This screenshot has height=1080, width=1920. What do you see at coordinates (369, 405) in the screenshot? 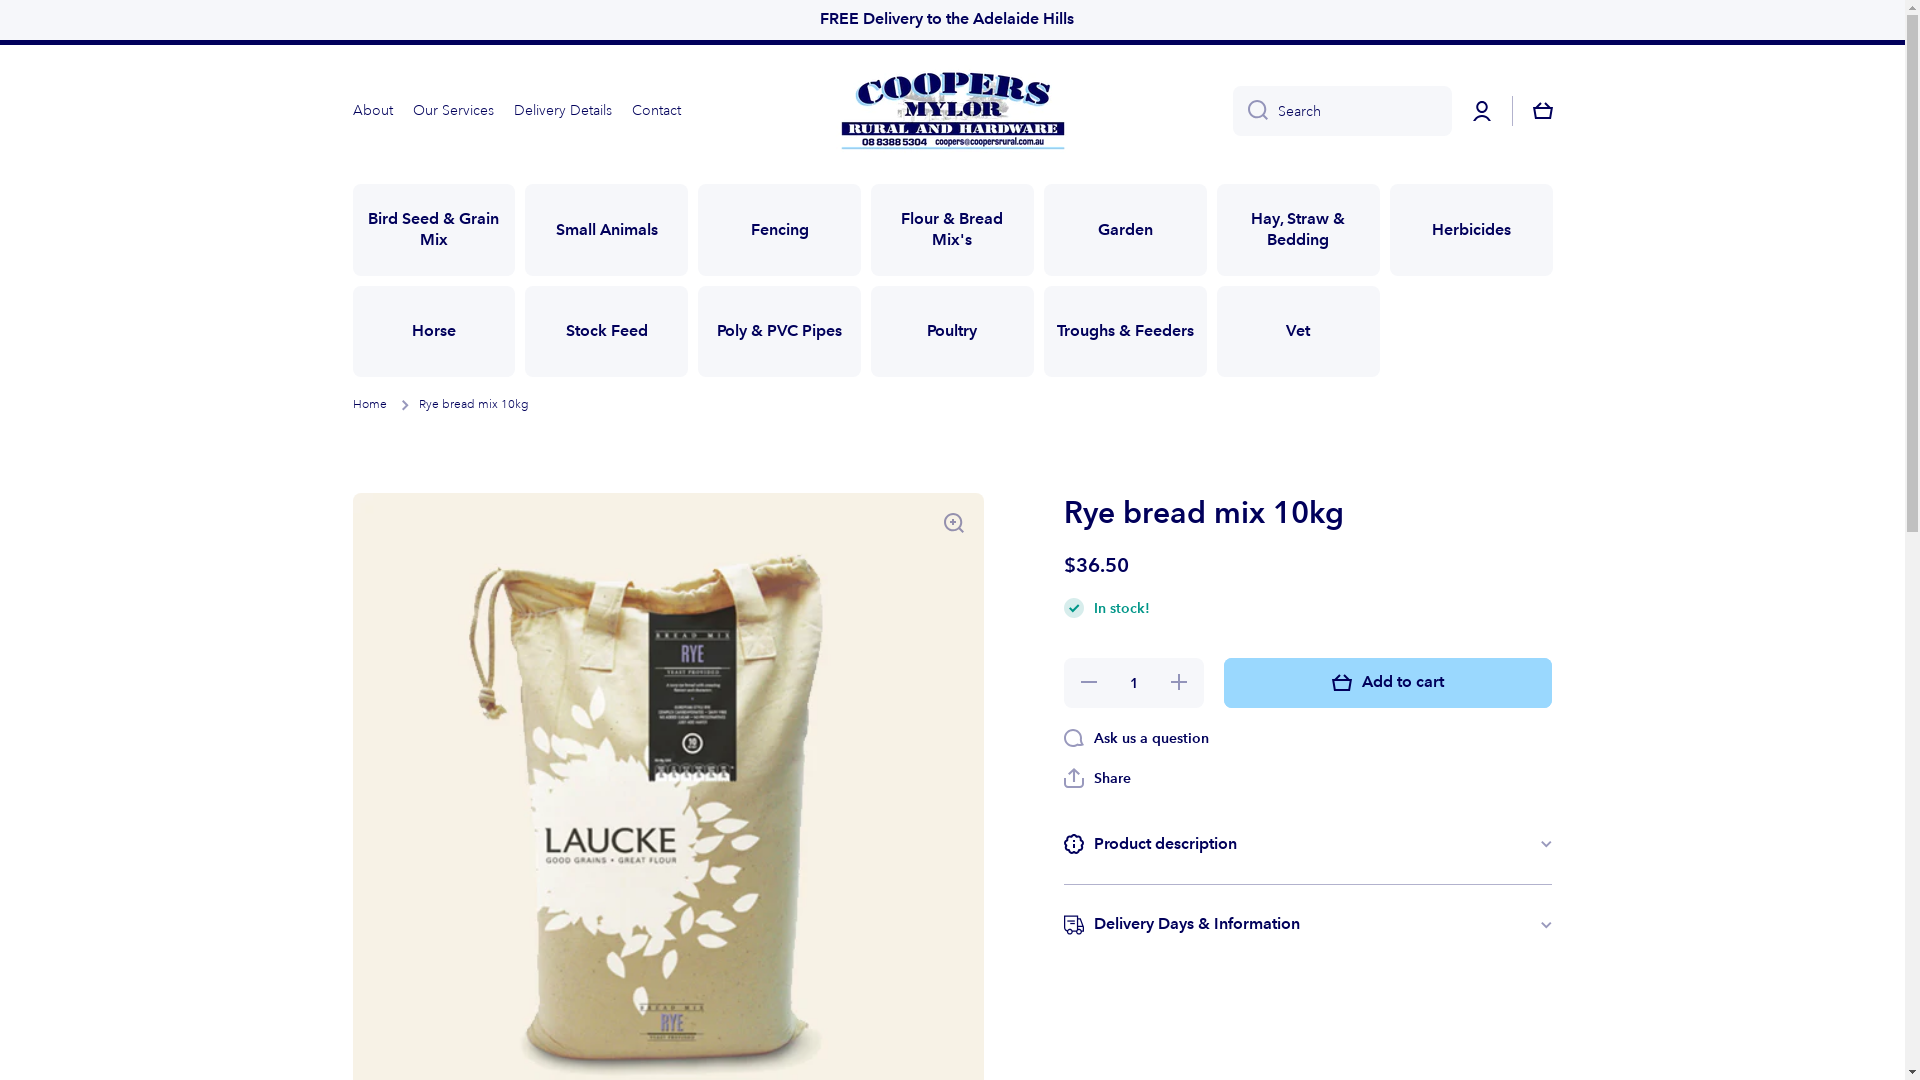
I see `Home` at bounding box center [369, 405].